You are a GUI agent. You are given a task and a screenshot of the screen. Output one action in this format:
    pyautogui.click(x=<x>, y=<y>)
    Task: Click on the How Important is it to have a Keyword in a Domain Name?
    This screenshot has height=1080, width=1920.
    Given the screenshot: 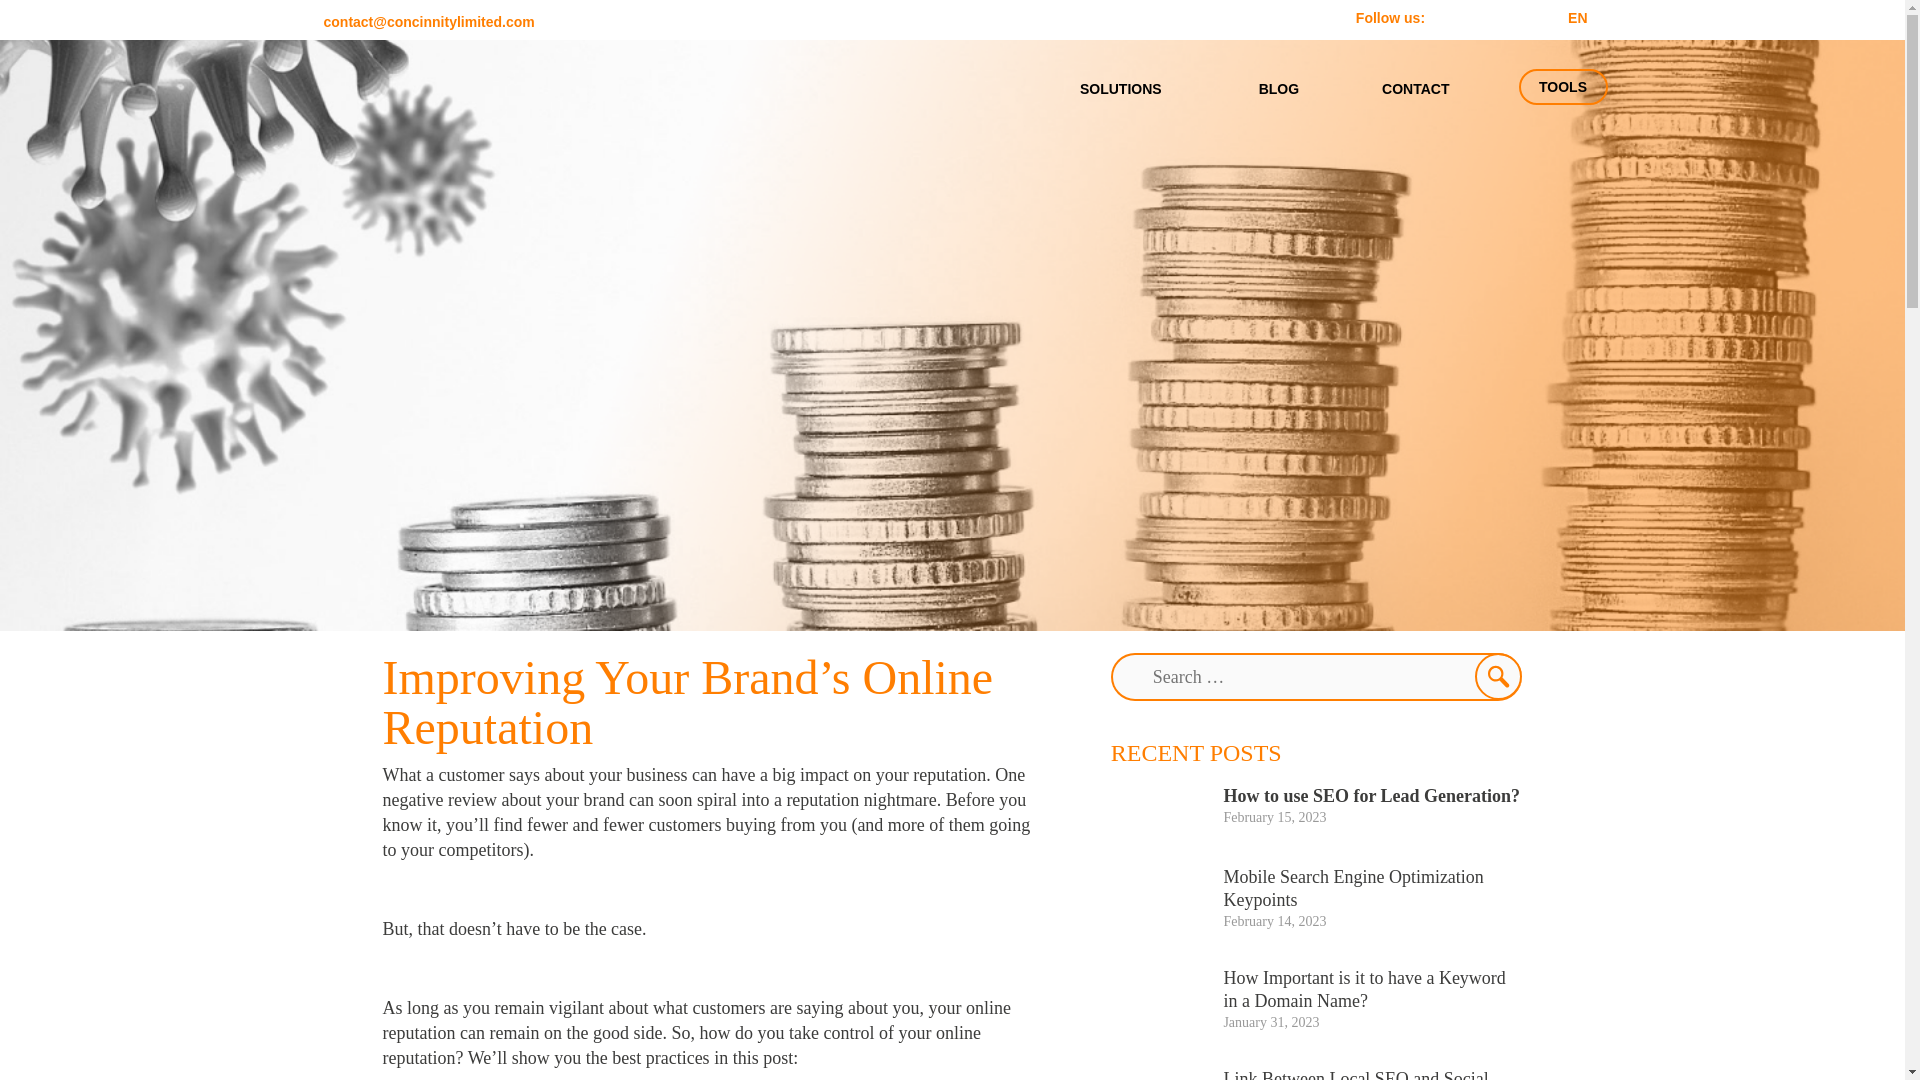 What is the action you would take?
    pyautogui.click(x=1364, y=988)
    